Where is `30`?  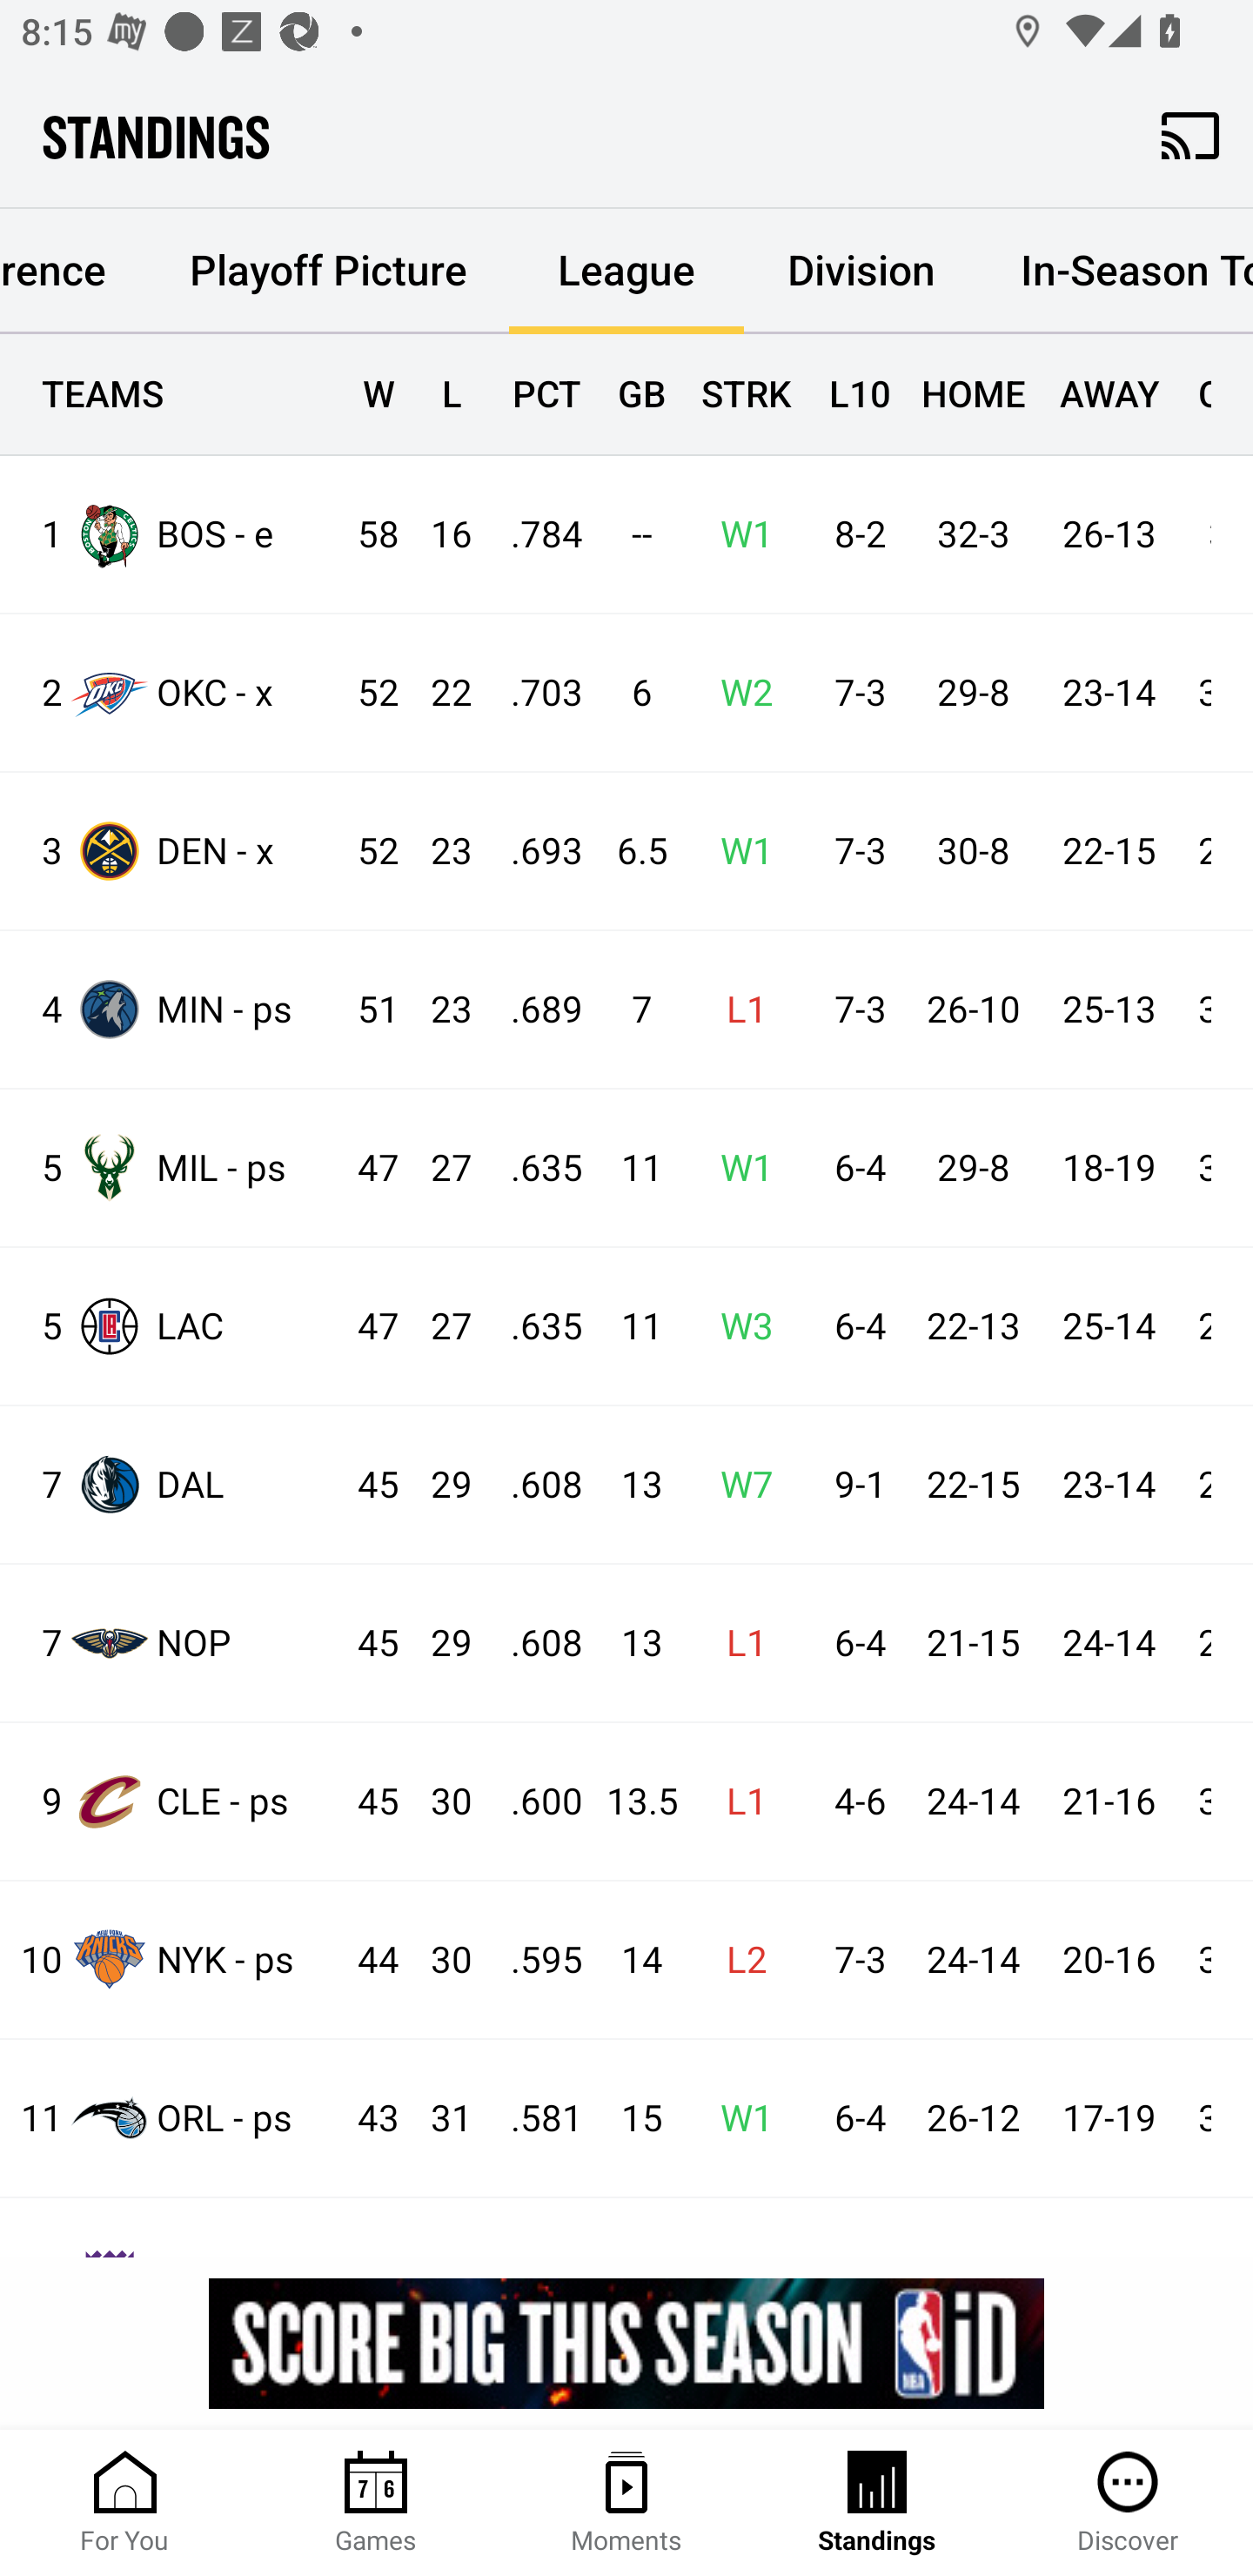
30 is located at coordinates (437, 1960).